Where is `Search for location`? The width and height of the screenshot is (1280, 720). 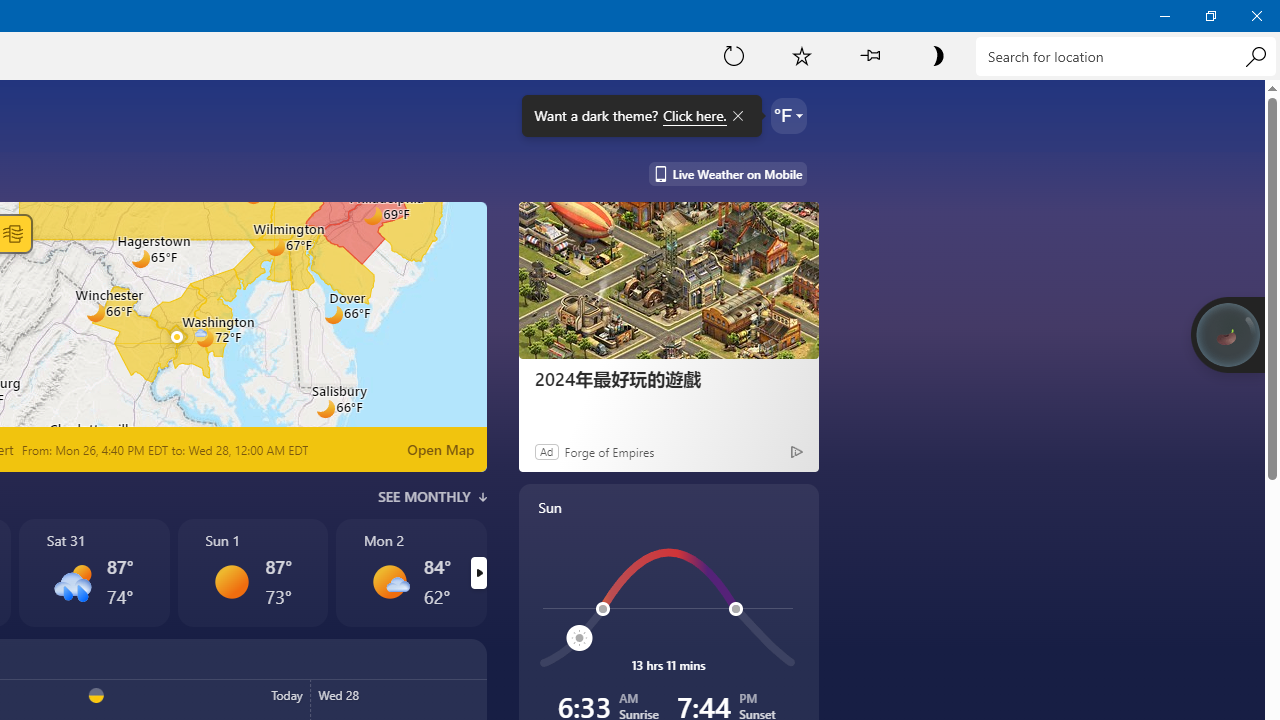 Search for location is located at coordinates (1126, 56).